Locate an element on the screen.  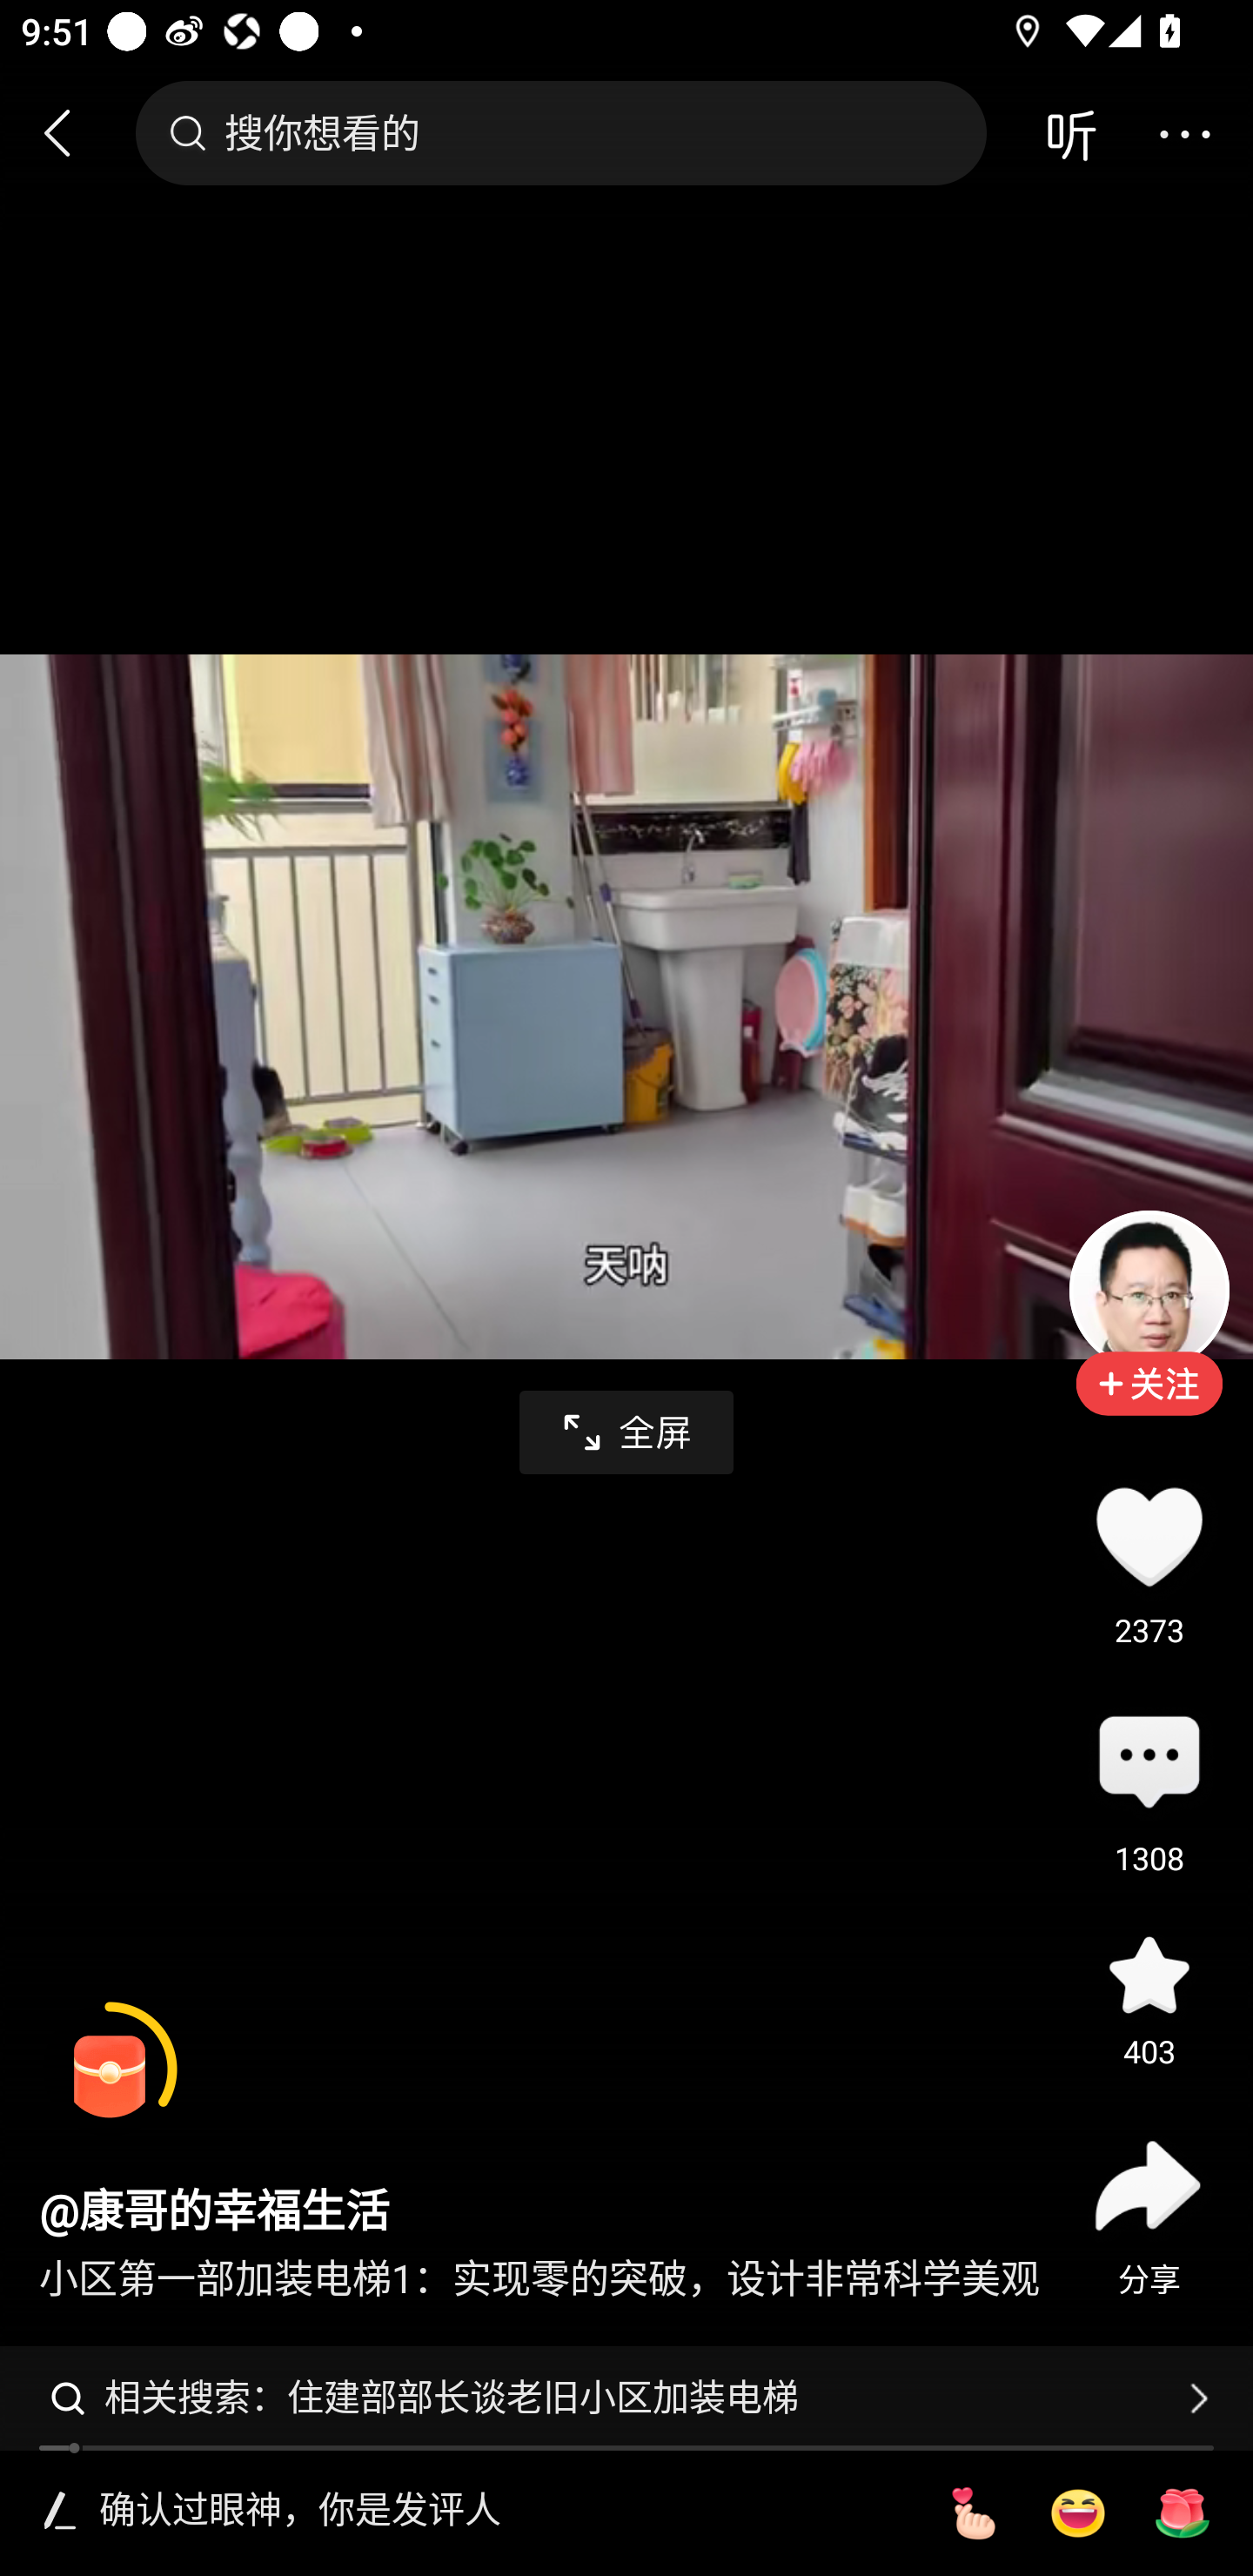
相关搜索：住建部部长谈老旧小区加装电梯 is located at coordinates (626, 2398).